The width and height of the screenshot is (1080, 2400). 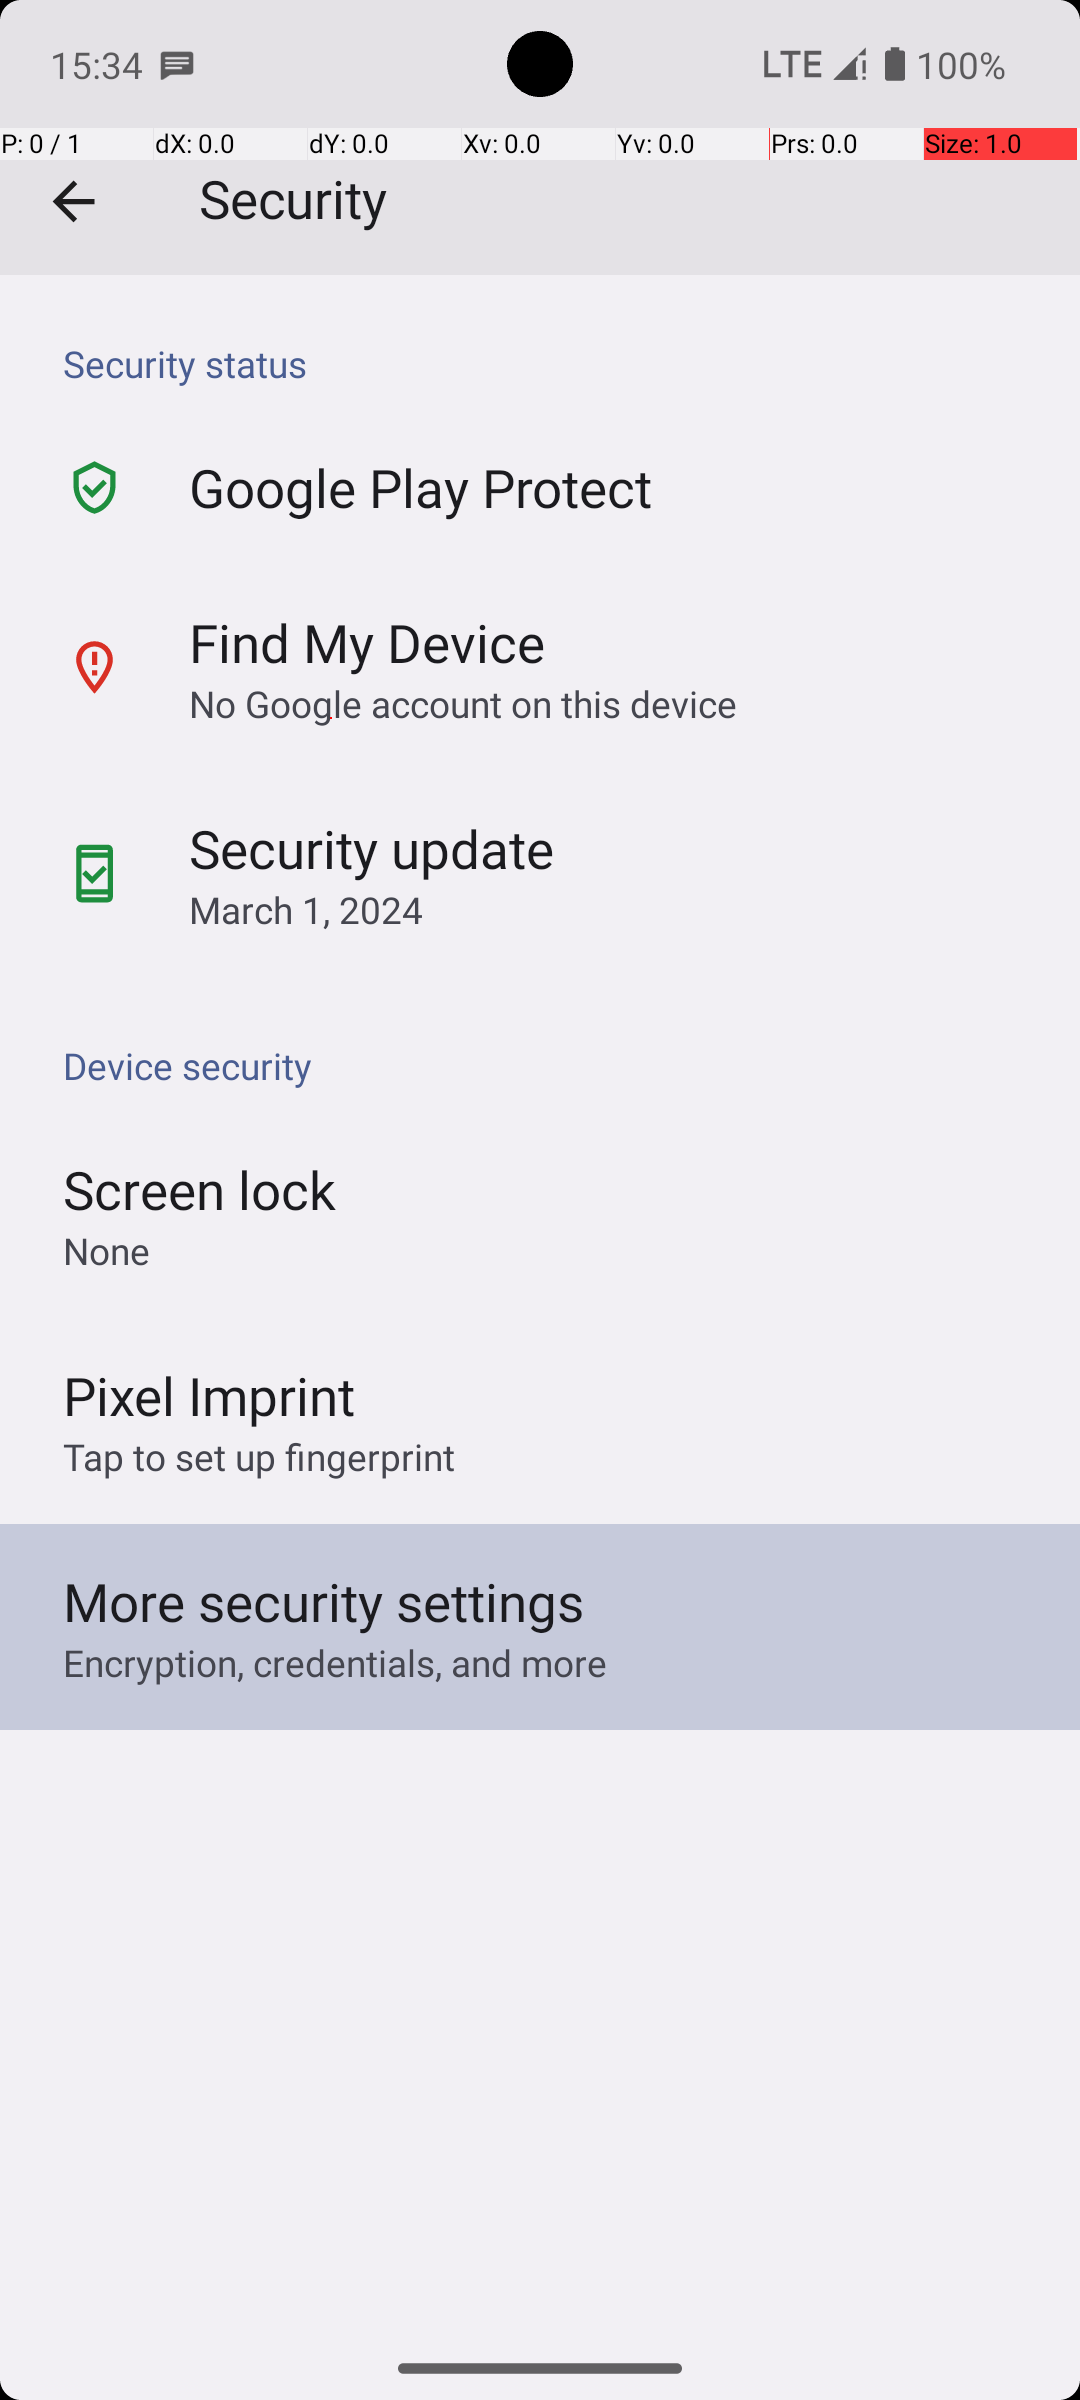 I want to click on Google Play Protect, so click(x=421, y=488).